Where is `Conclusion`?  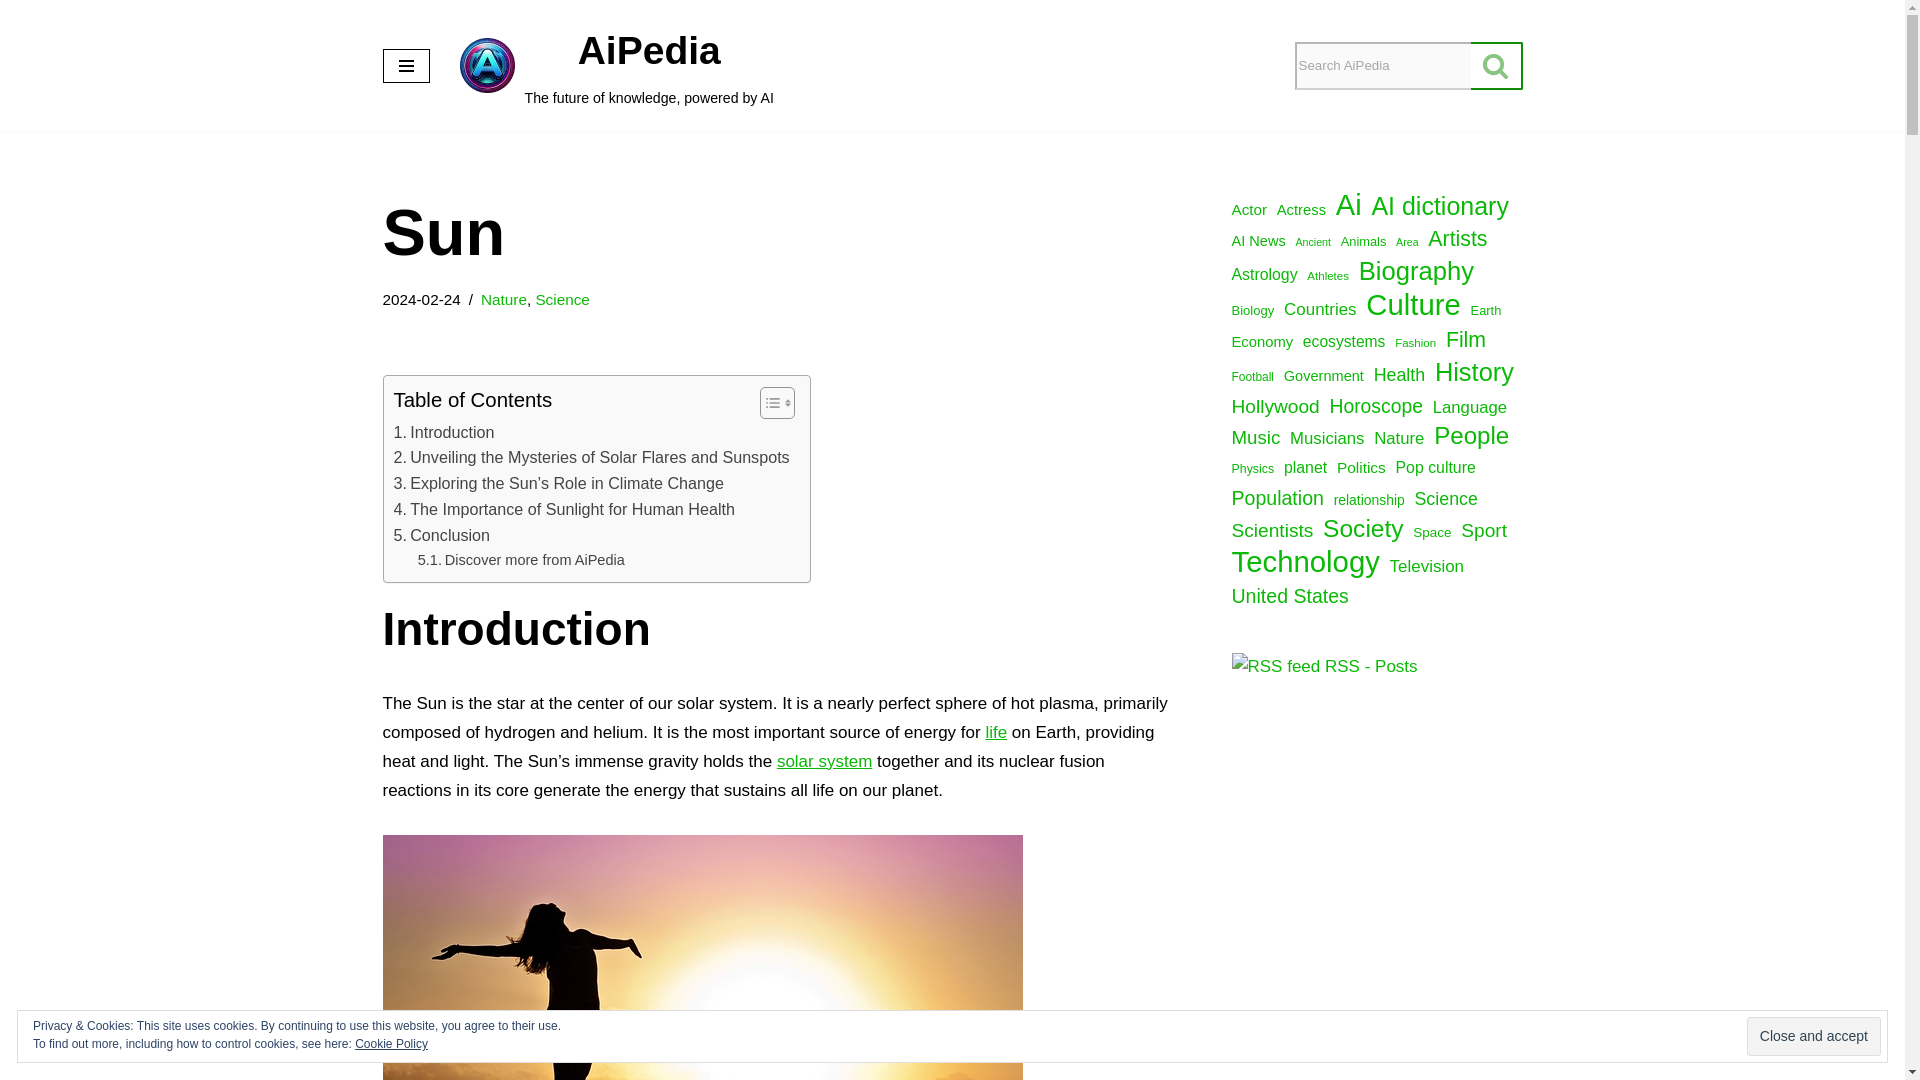
Conclusion is located at coordinates (564, 509).